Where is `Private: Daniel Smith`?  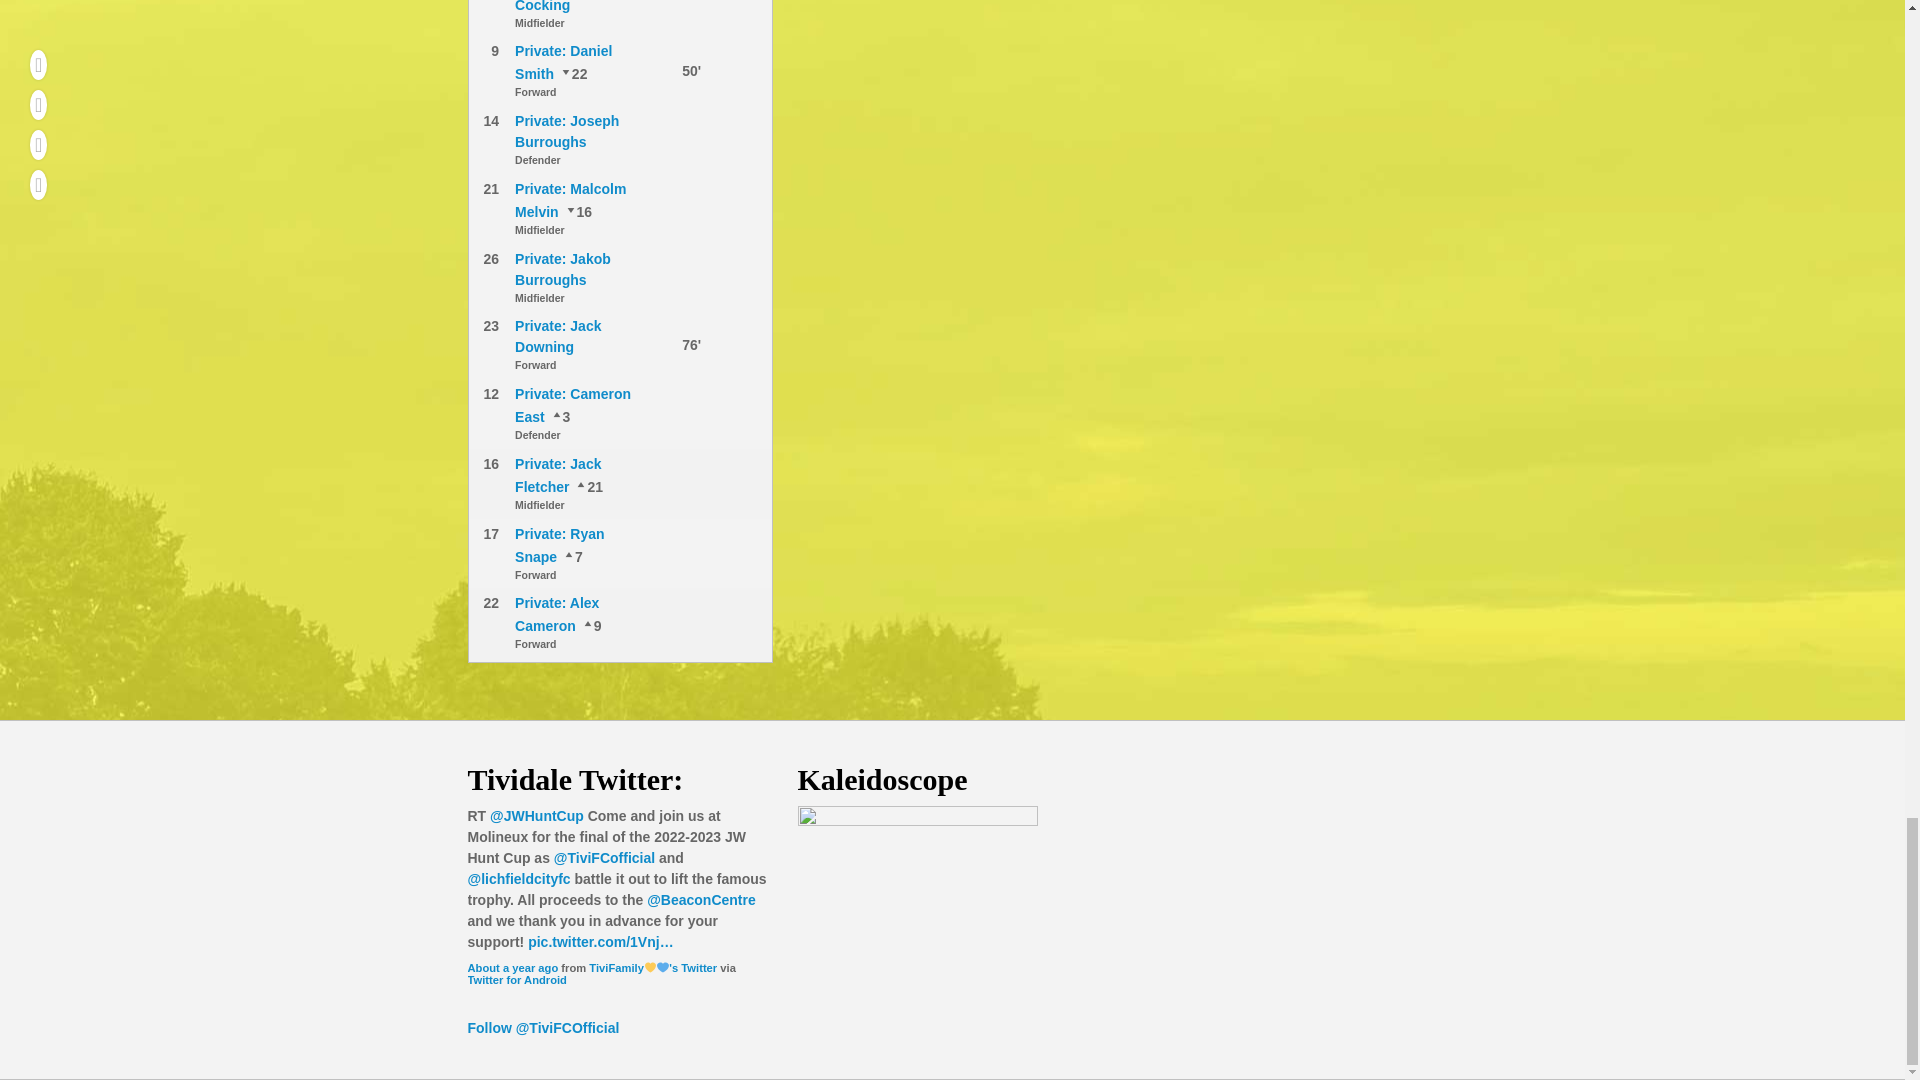
Private: Daniel Smith is located at coordinates (590, 625).